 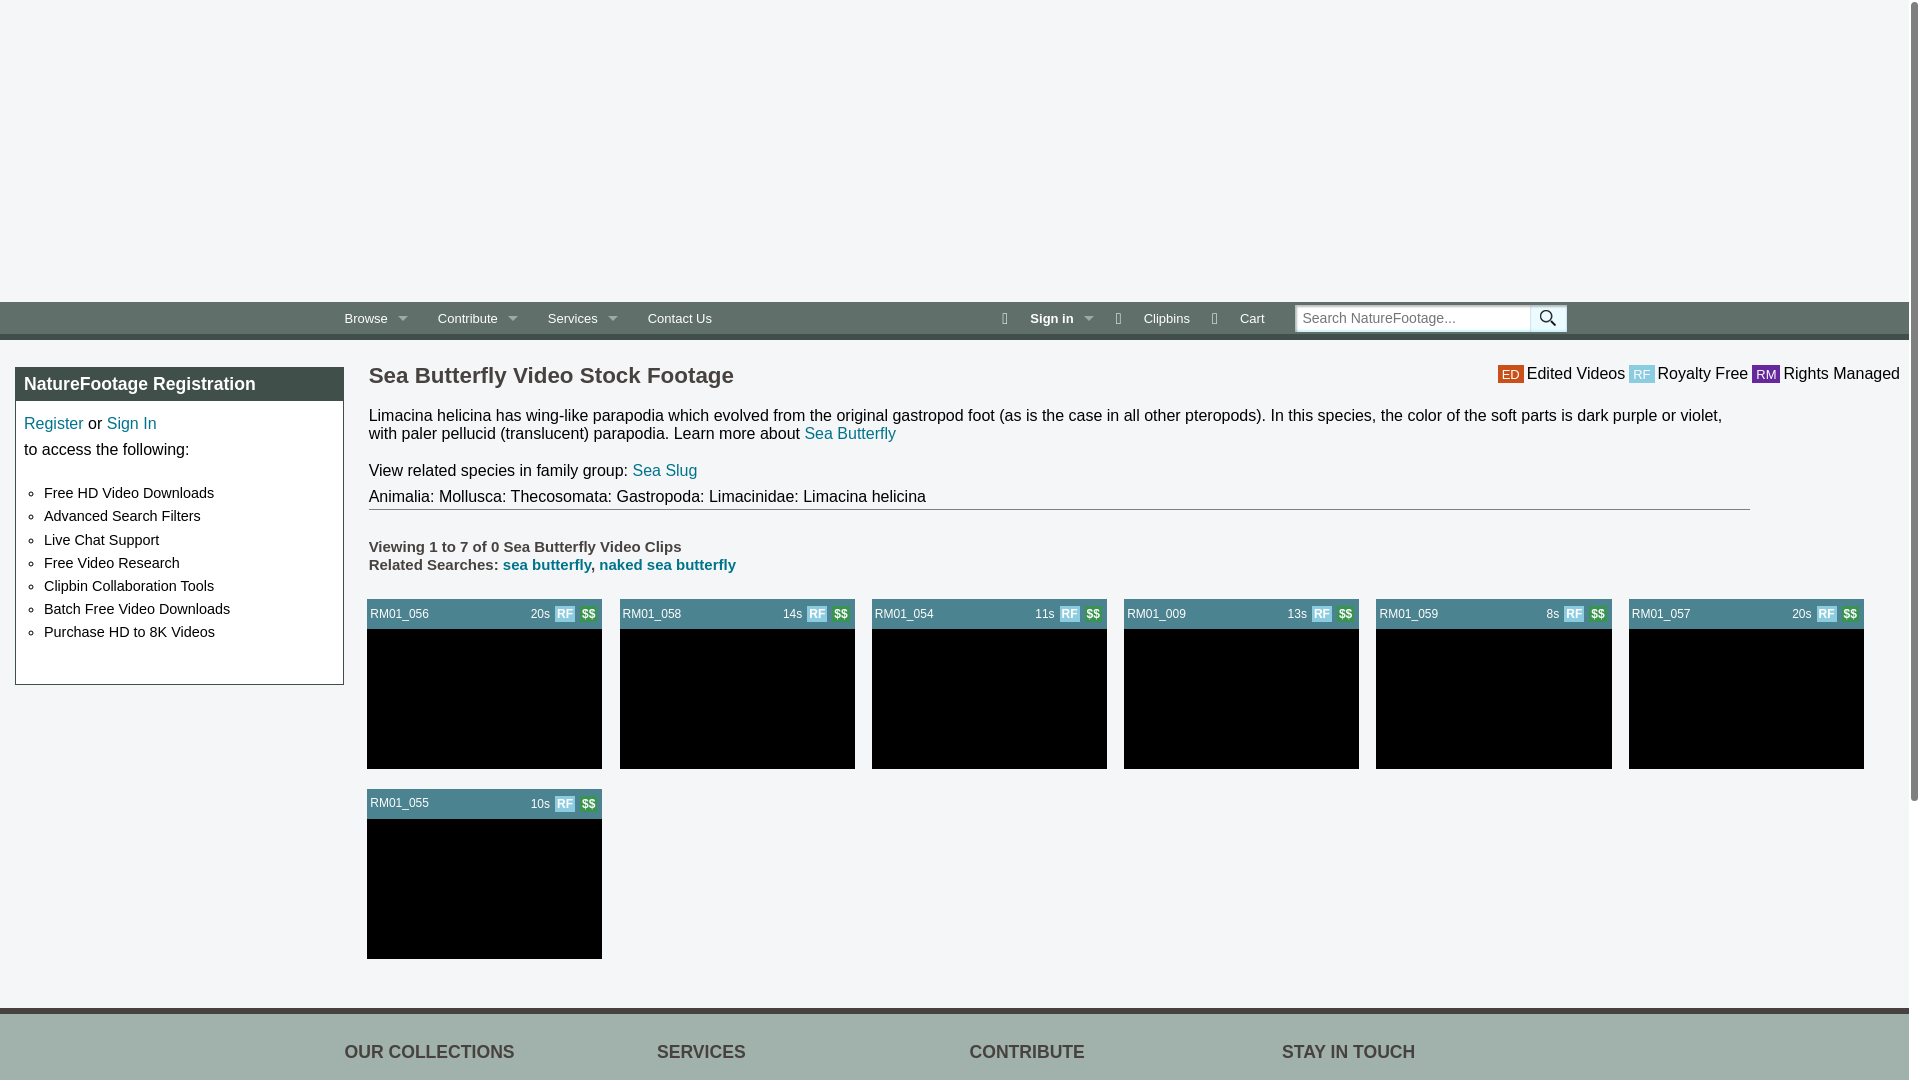 I want to click on Pricing calculator, so click(x=588, y=614).